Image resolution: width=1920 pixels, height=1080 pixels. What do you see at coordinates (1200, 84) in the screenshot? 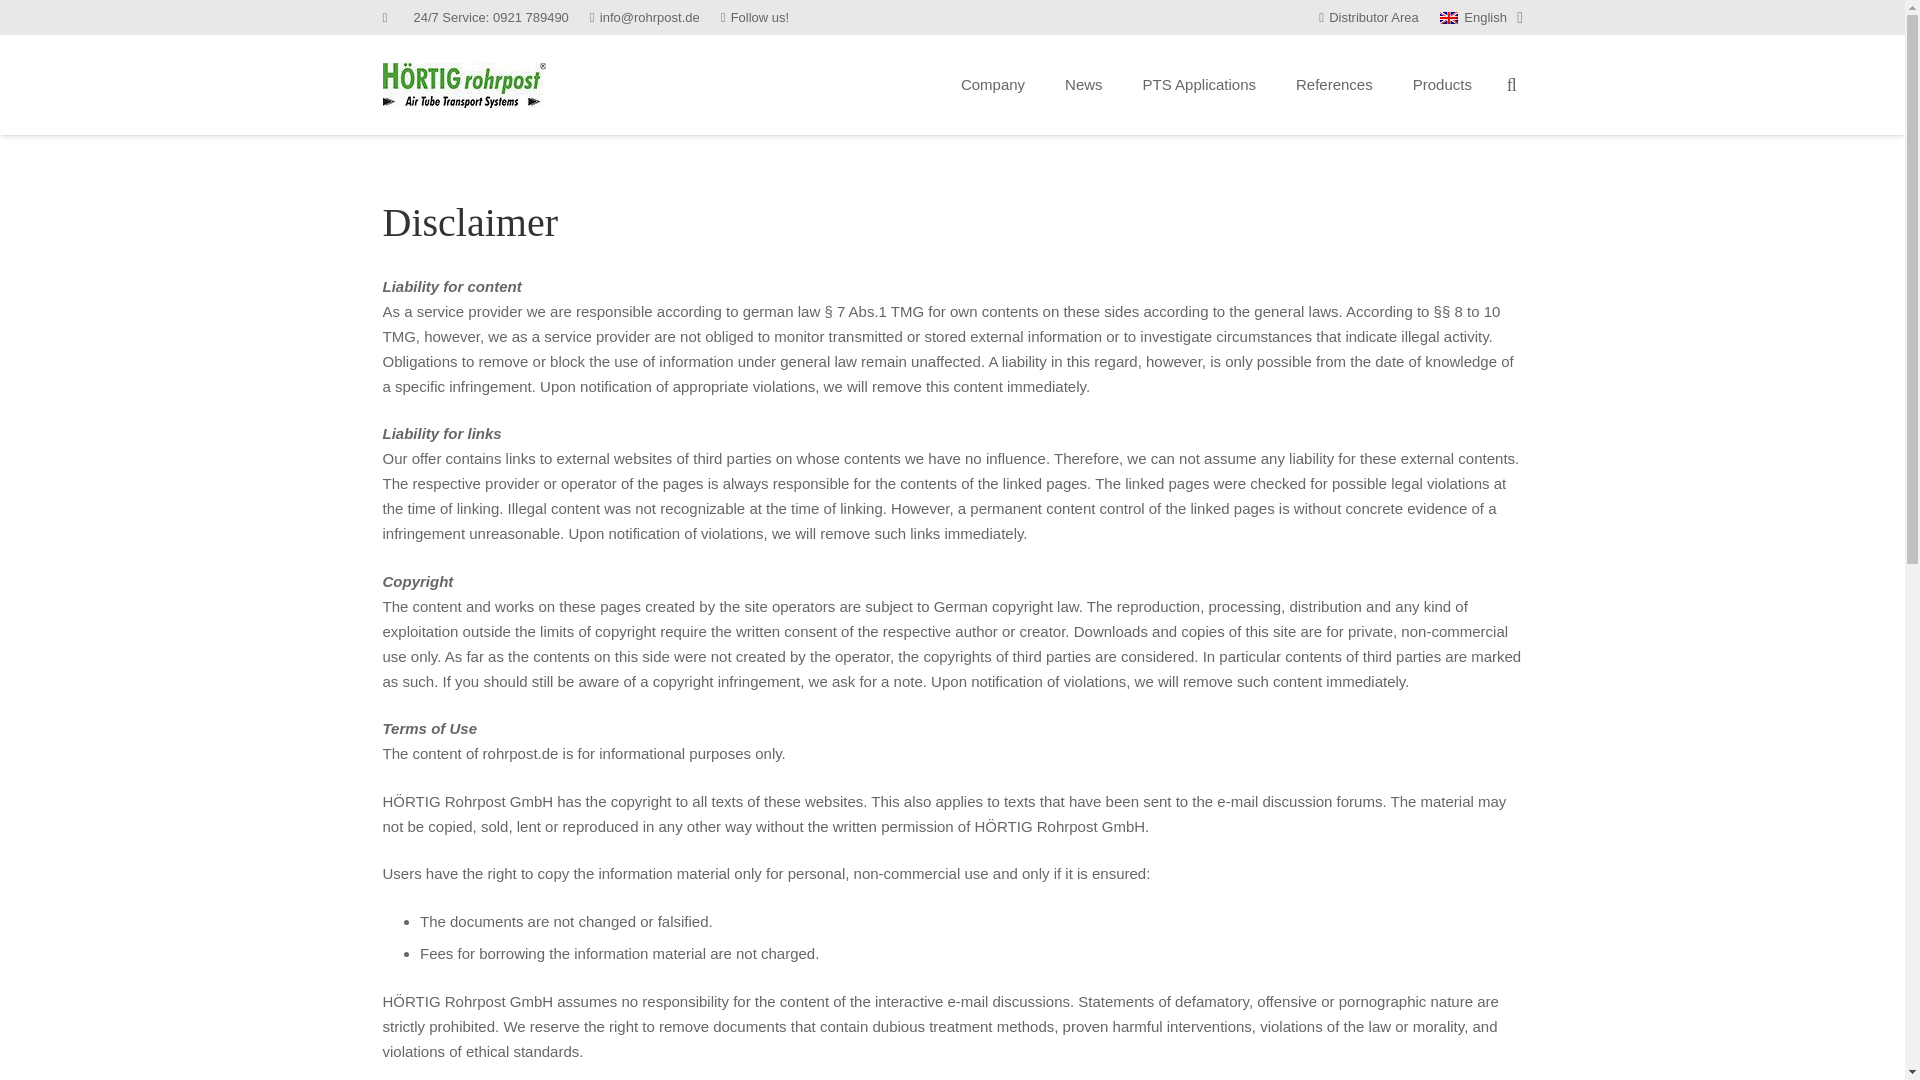
I see `PTS Applications` at bounding box center [1200, 84].